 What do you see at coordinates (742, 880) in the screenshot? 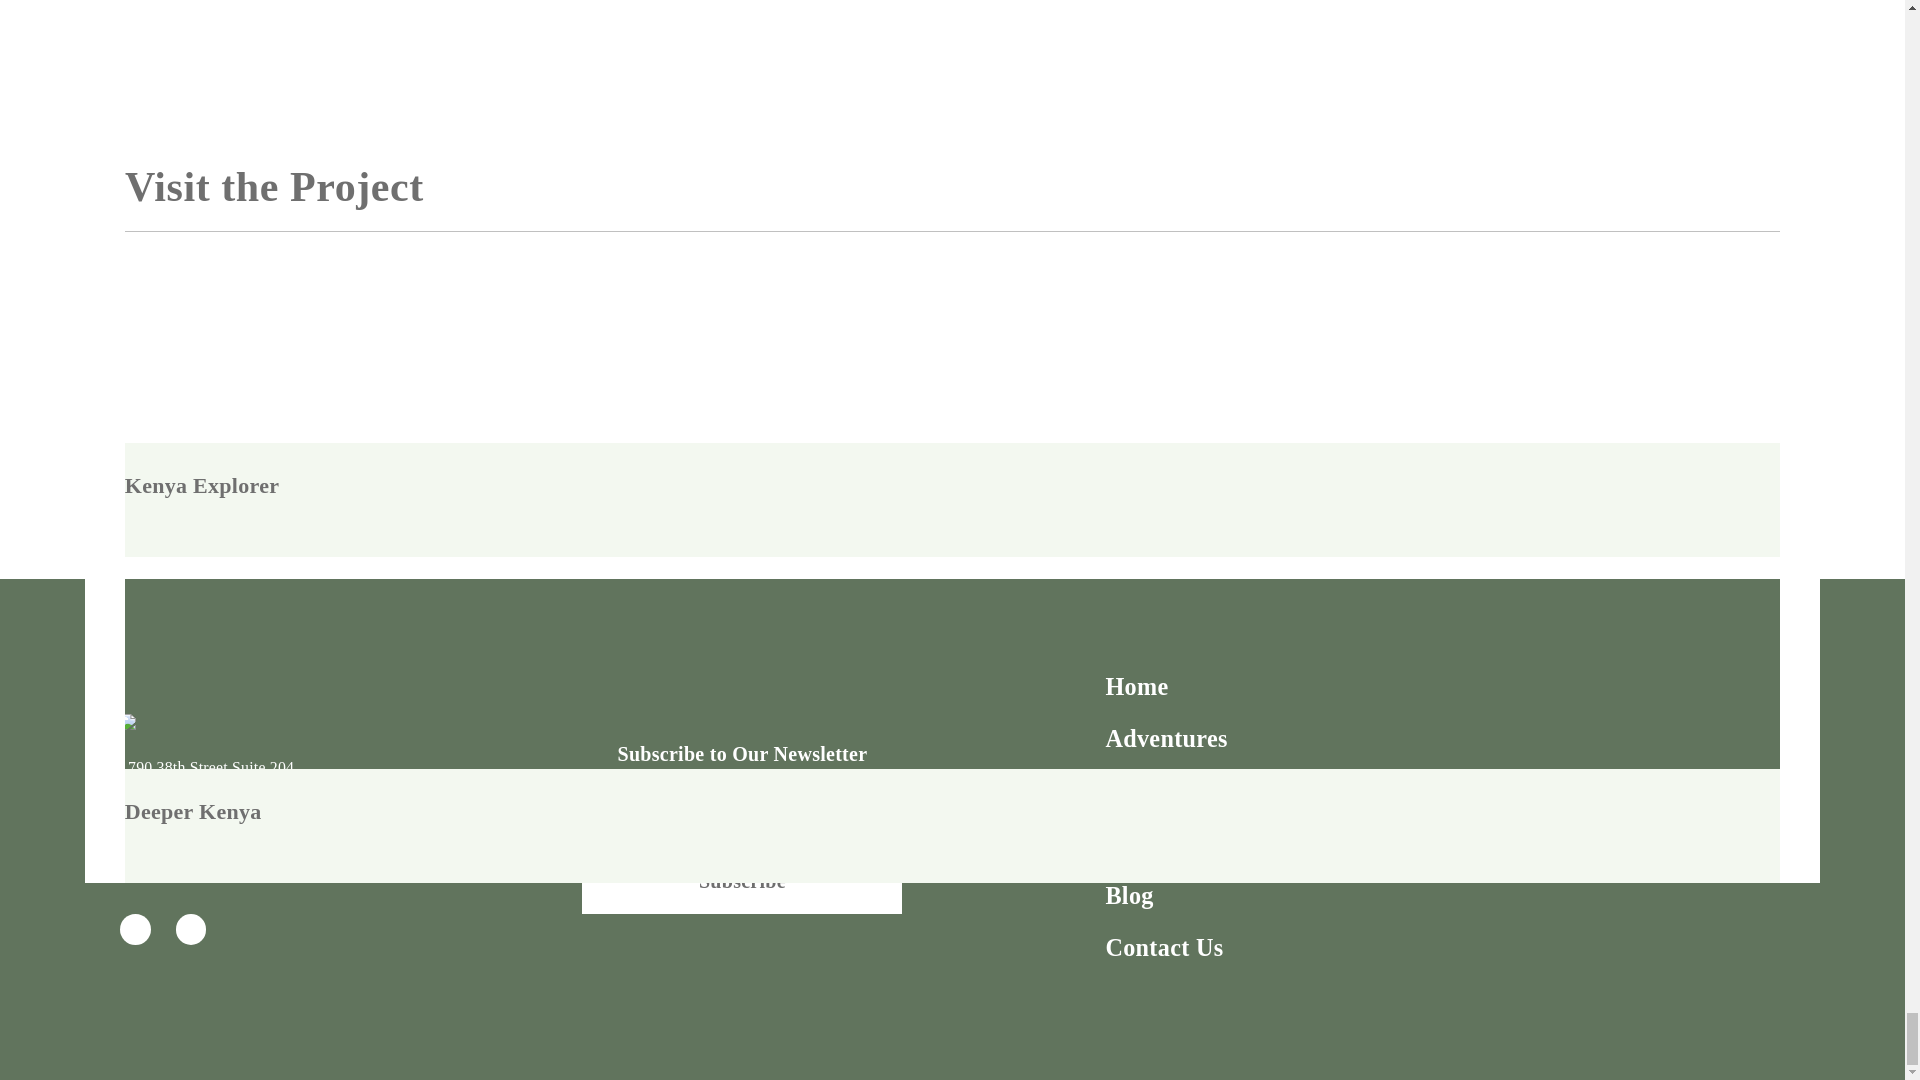
I see `Subscribe` at bounding box center [742, 880].